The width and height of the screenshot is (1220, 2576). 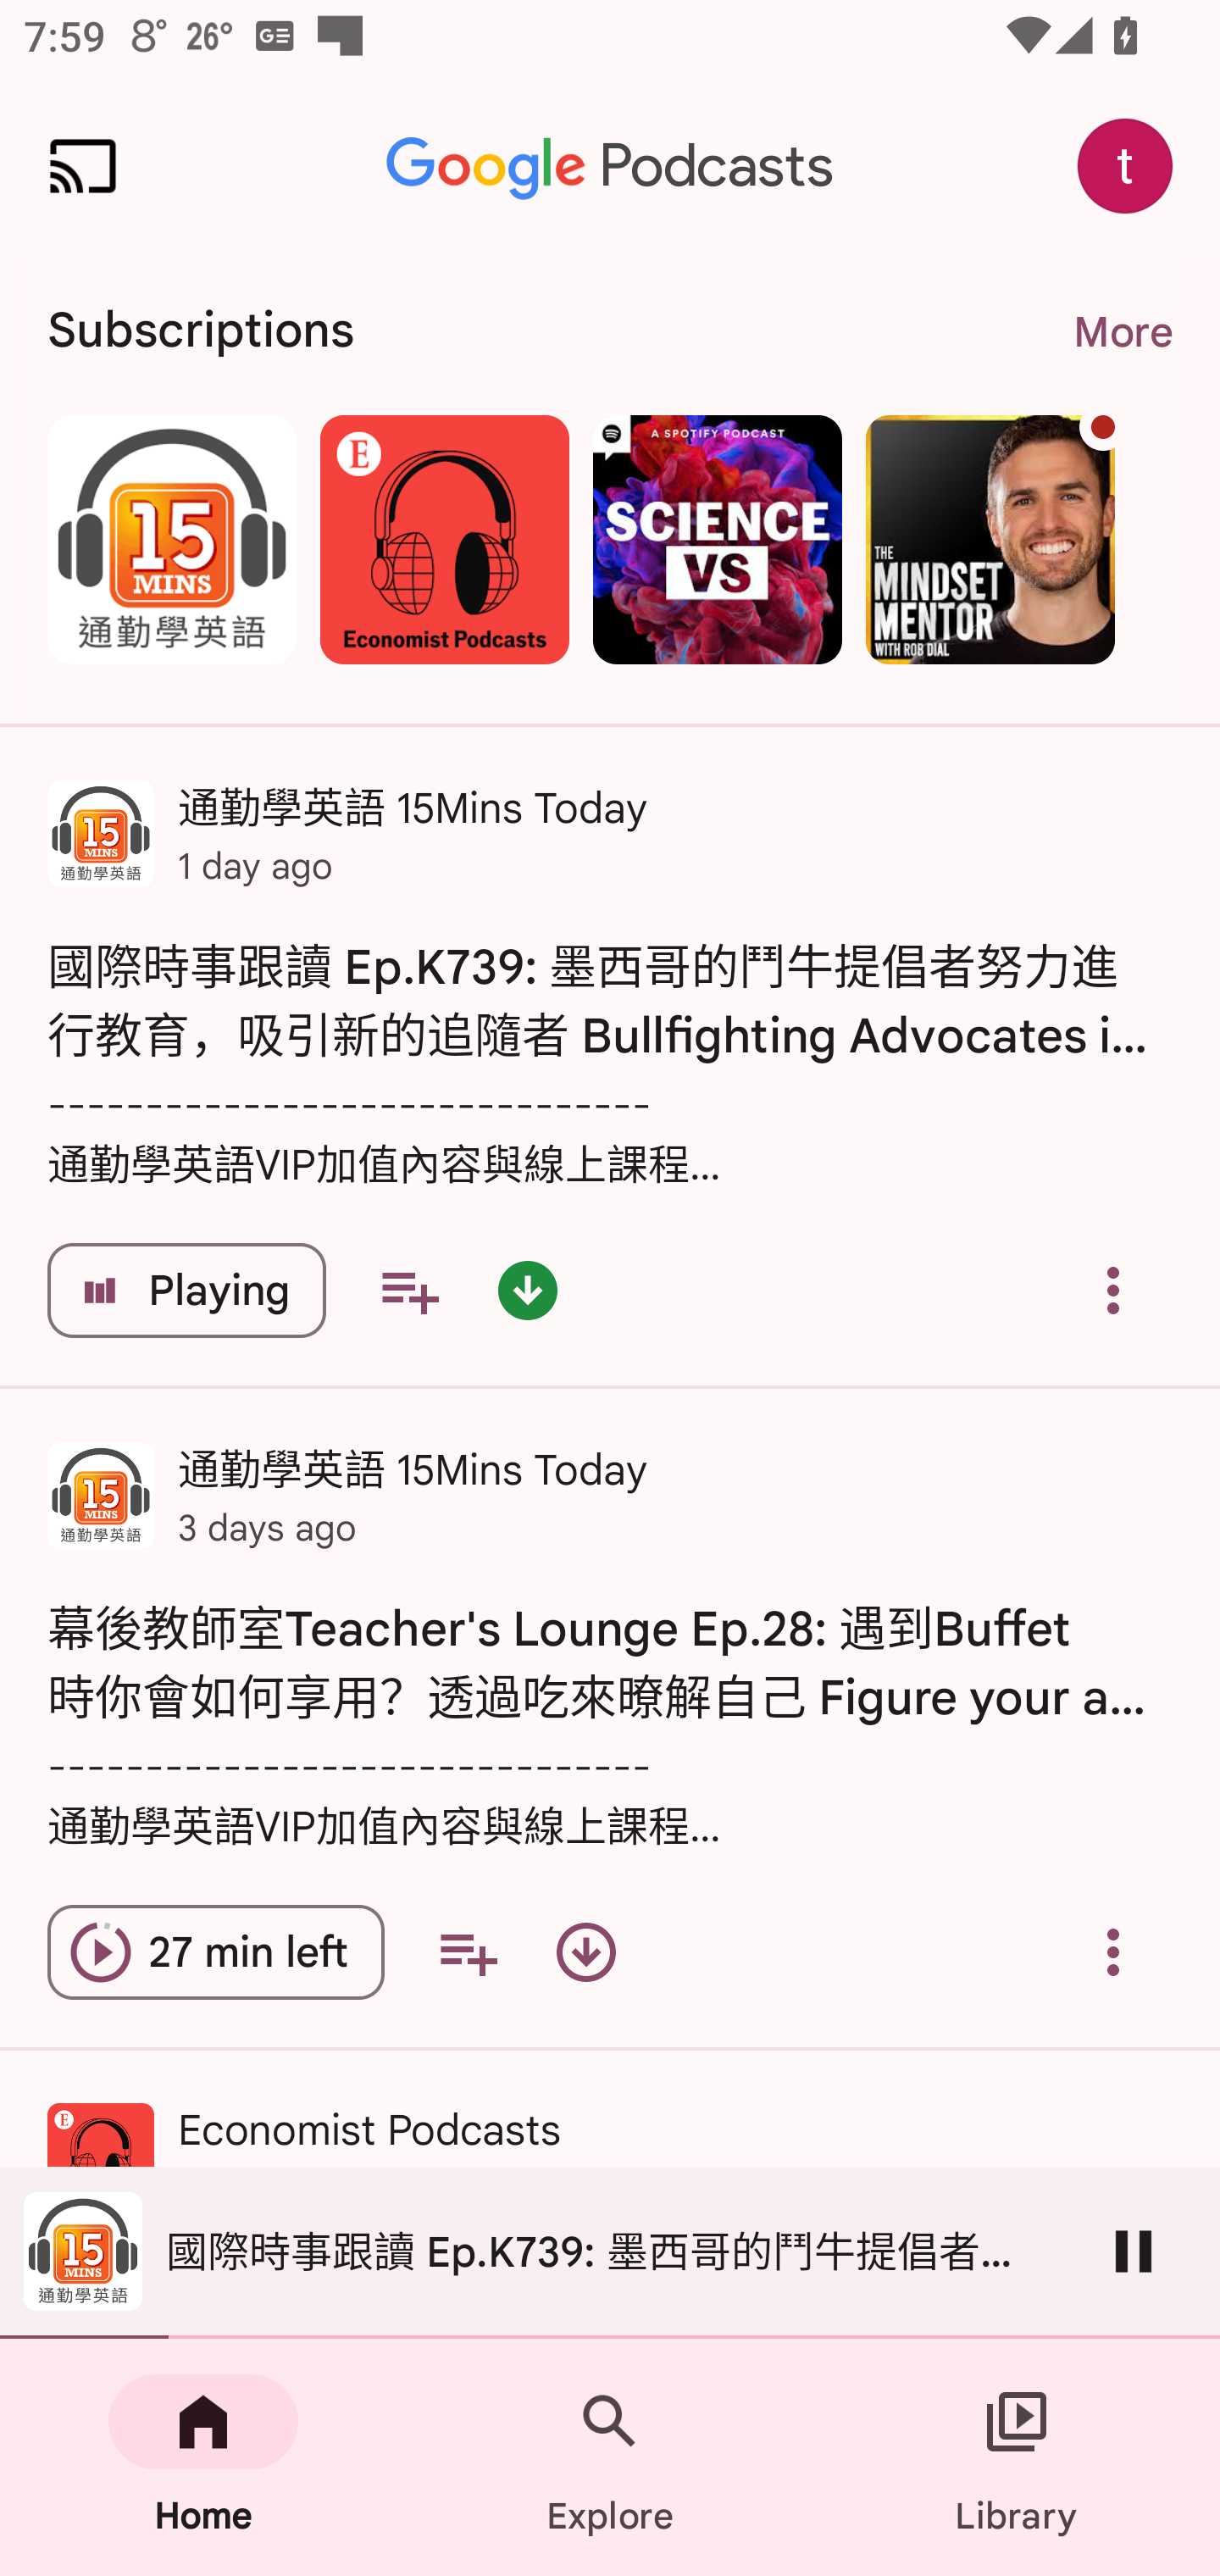 I want to click on 通勤學英語 15Mins Today, so click(x=171, y=539).